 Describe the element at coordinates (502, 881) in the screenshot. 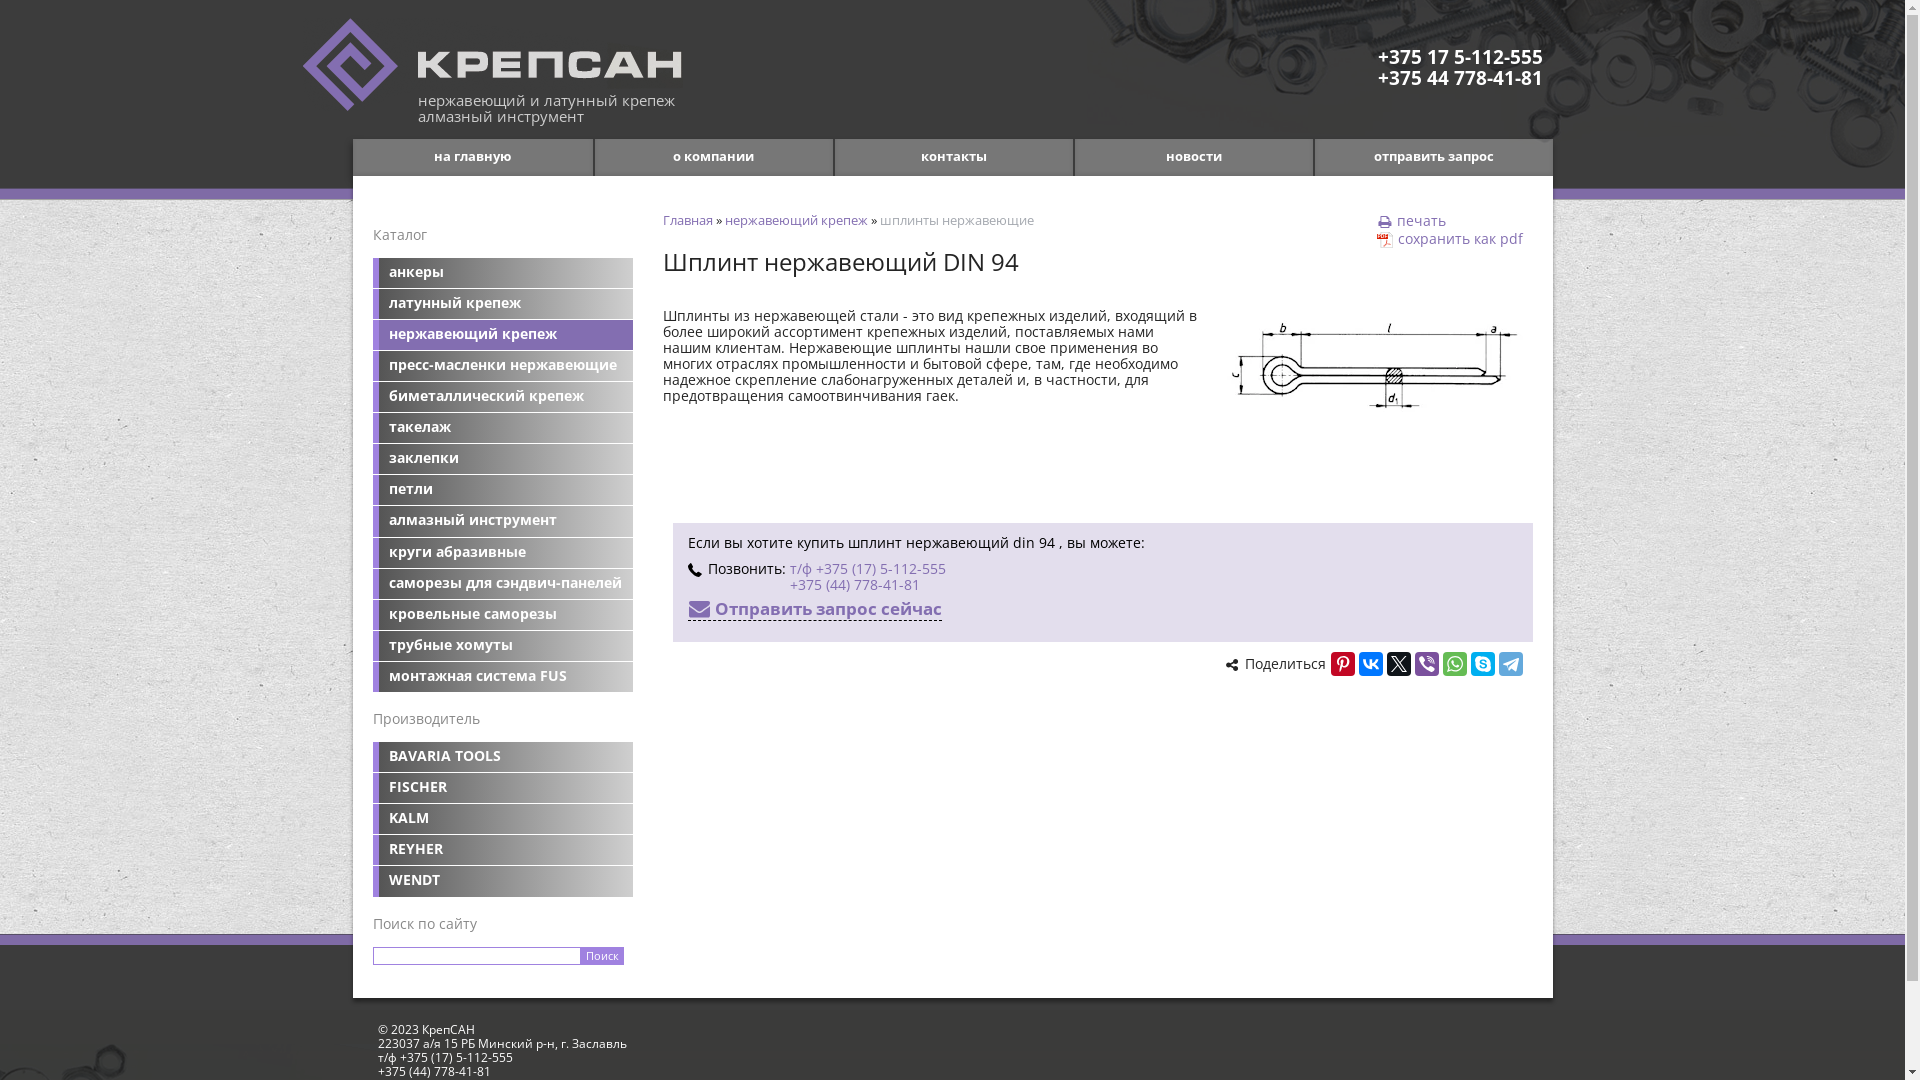

I see `WENDT` at that location.